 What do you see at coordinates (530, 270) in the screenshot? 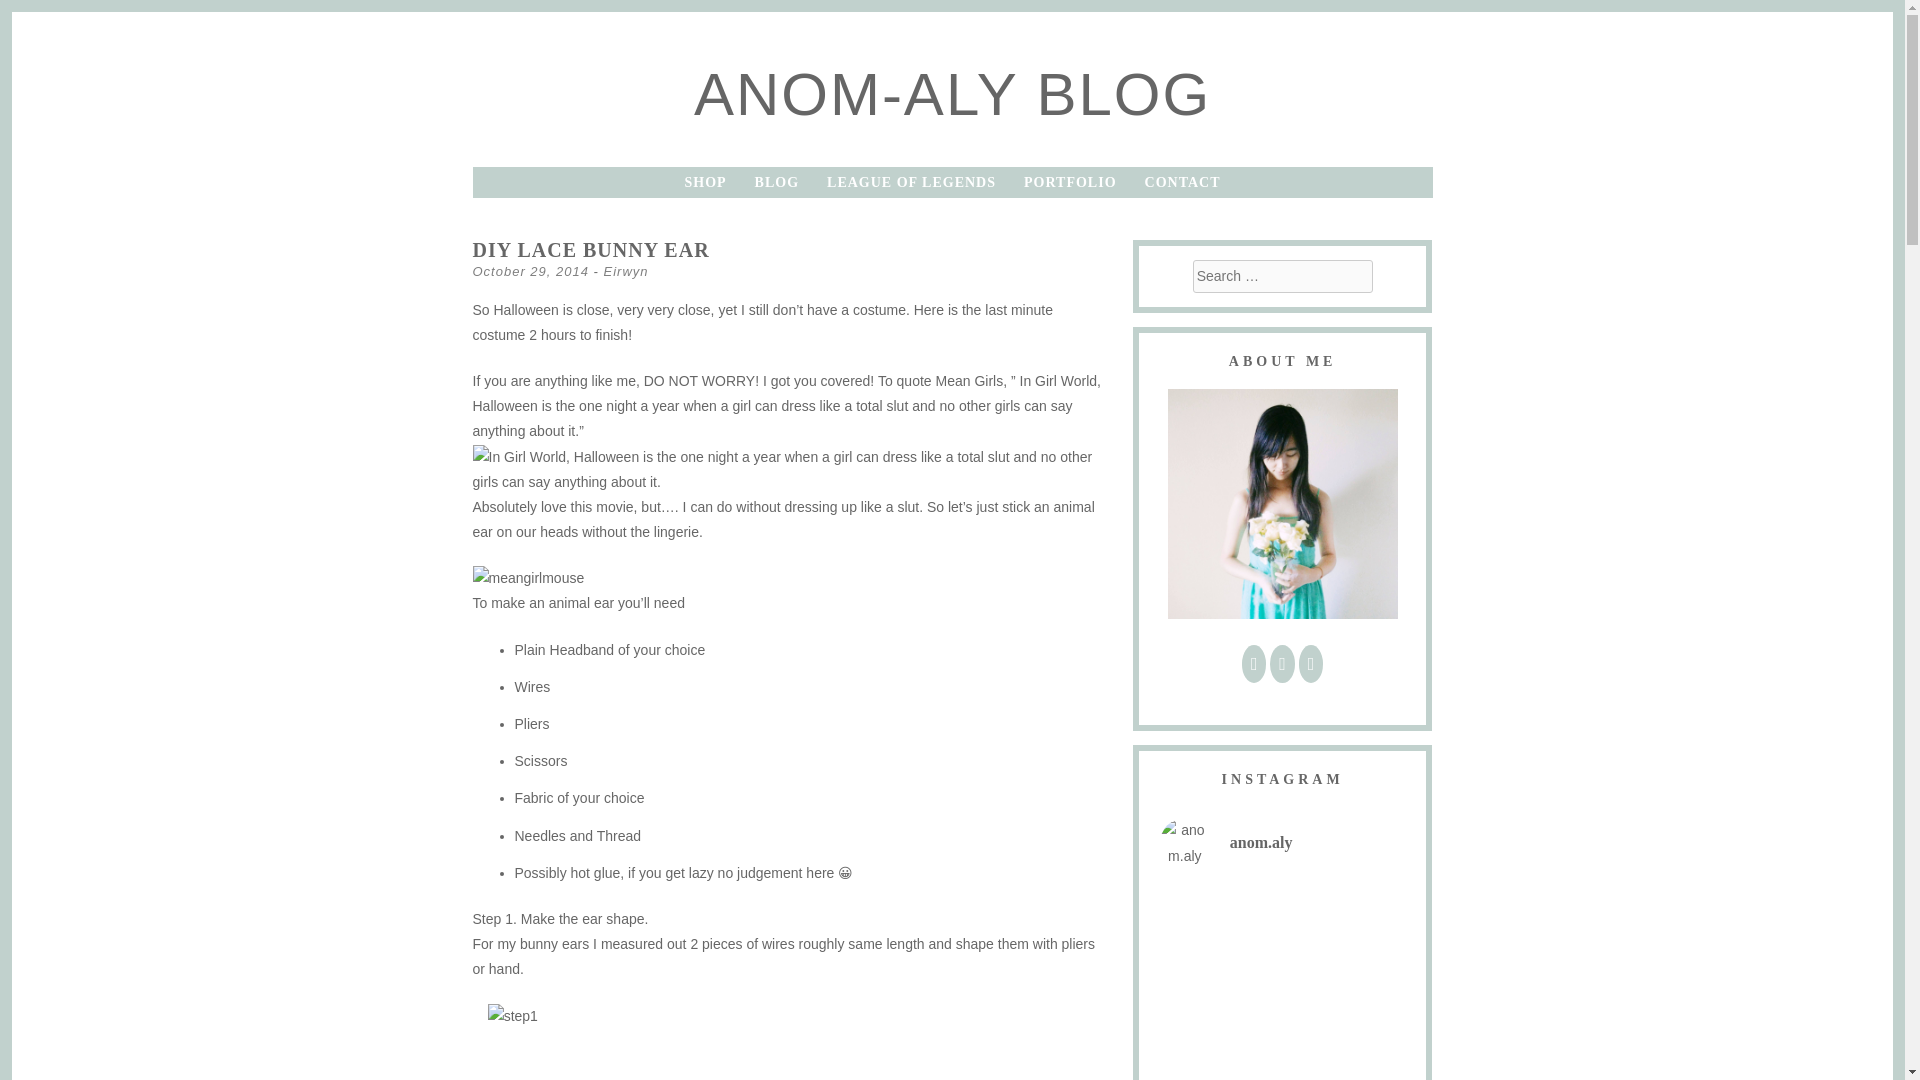
I see `October 29, 2014` at bounding box center [530, 270].